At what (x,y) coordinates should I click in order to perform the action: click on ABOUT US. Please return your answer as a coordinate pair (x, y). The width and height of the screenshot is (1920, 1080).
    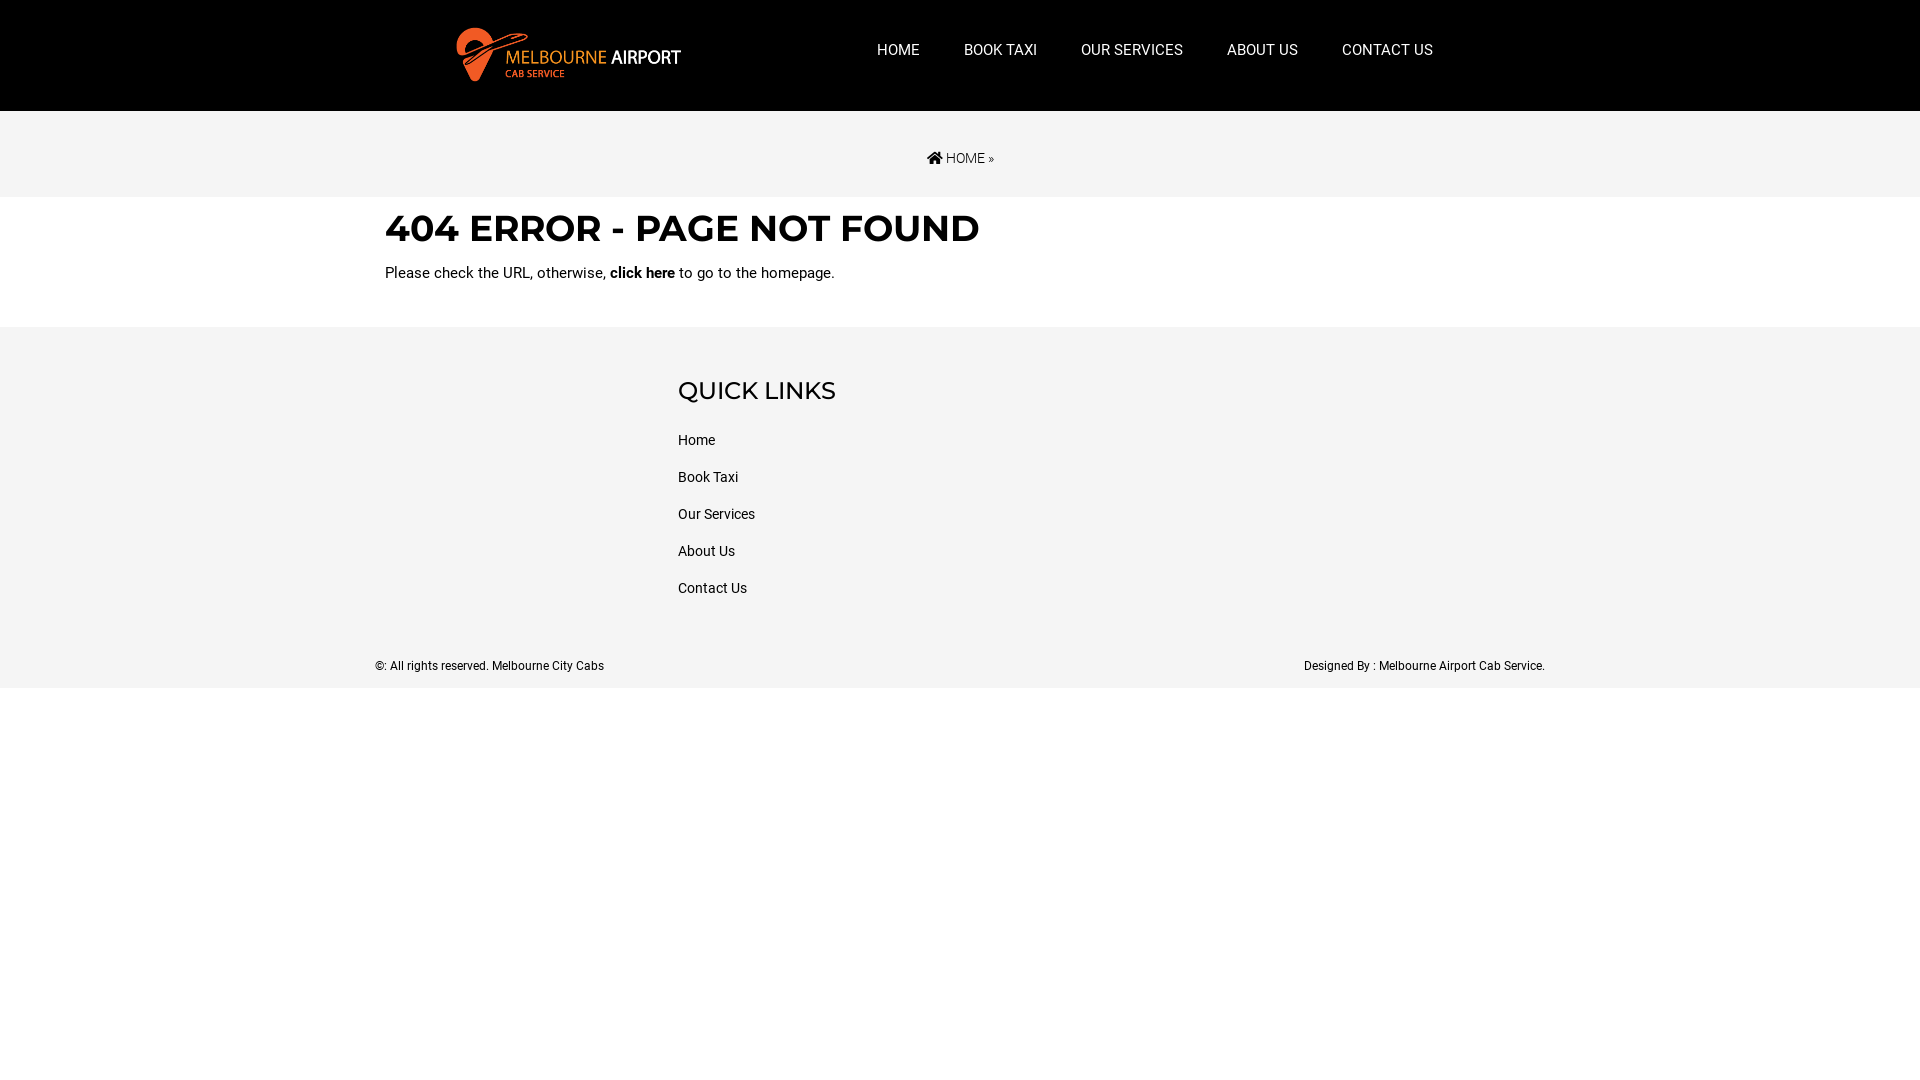
    Looking at the image, I should click on (1262, 52).